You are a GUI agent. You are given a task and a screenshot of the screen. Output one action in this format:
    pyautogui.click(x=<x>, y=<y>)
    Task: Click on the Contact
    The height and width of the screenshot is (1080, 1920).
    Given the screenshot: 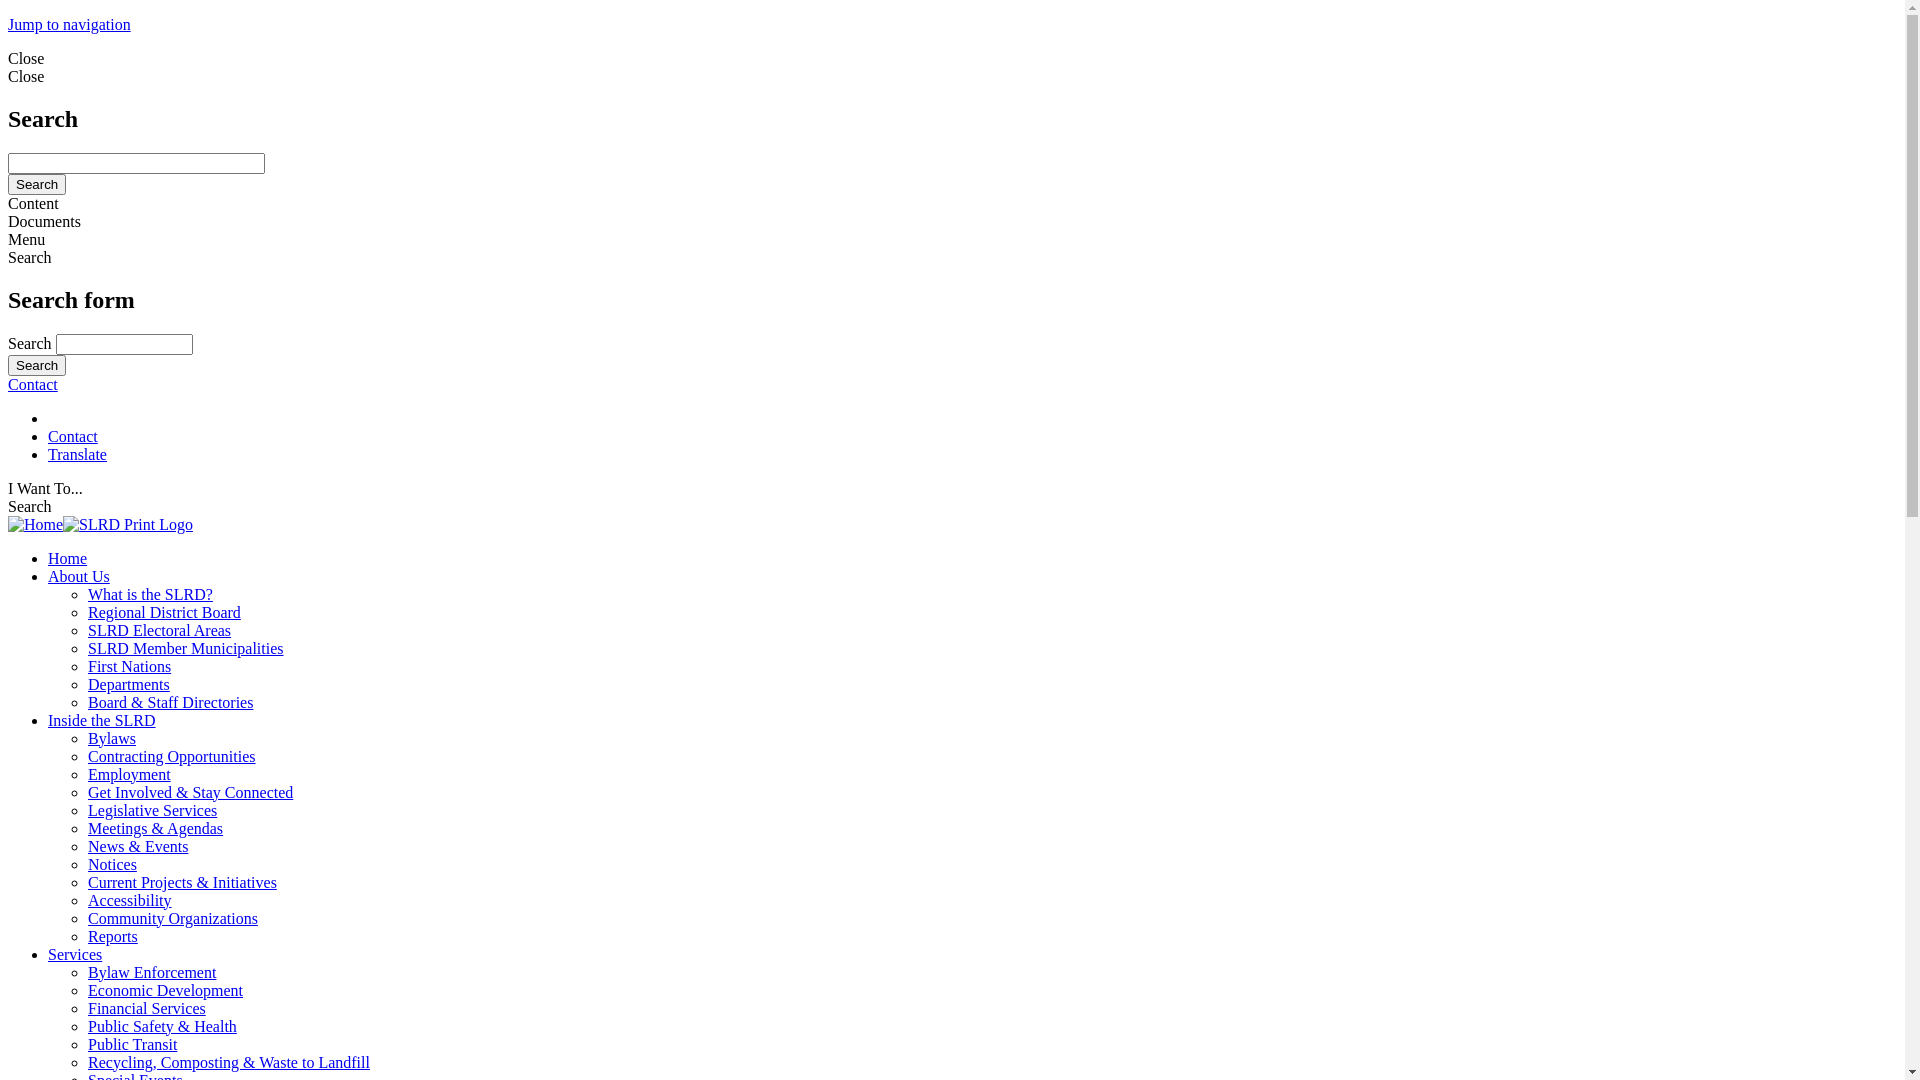 What is the action you would take?
    pyautogui.click(x=33, y=384)
    